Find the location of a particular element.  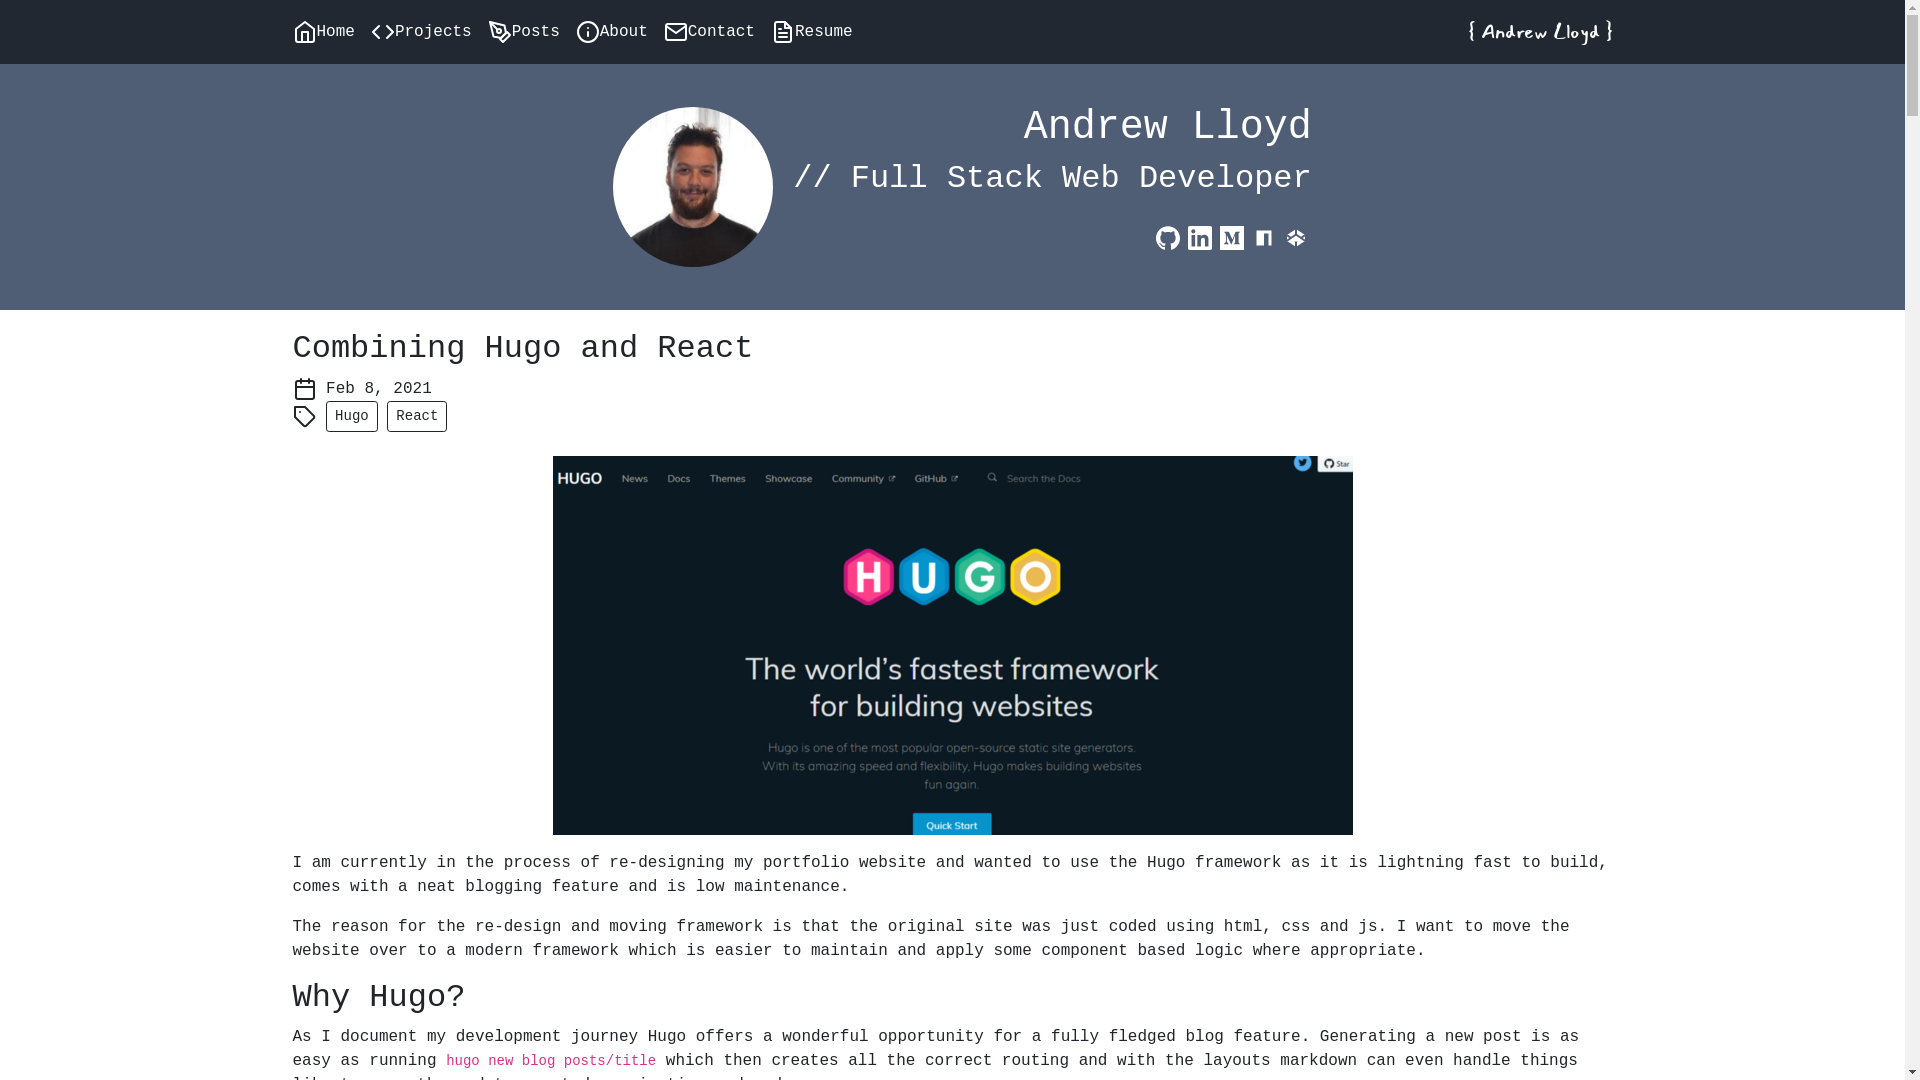

Contact is located at coordinates (718, 32).